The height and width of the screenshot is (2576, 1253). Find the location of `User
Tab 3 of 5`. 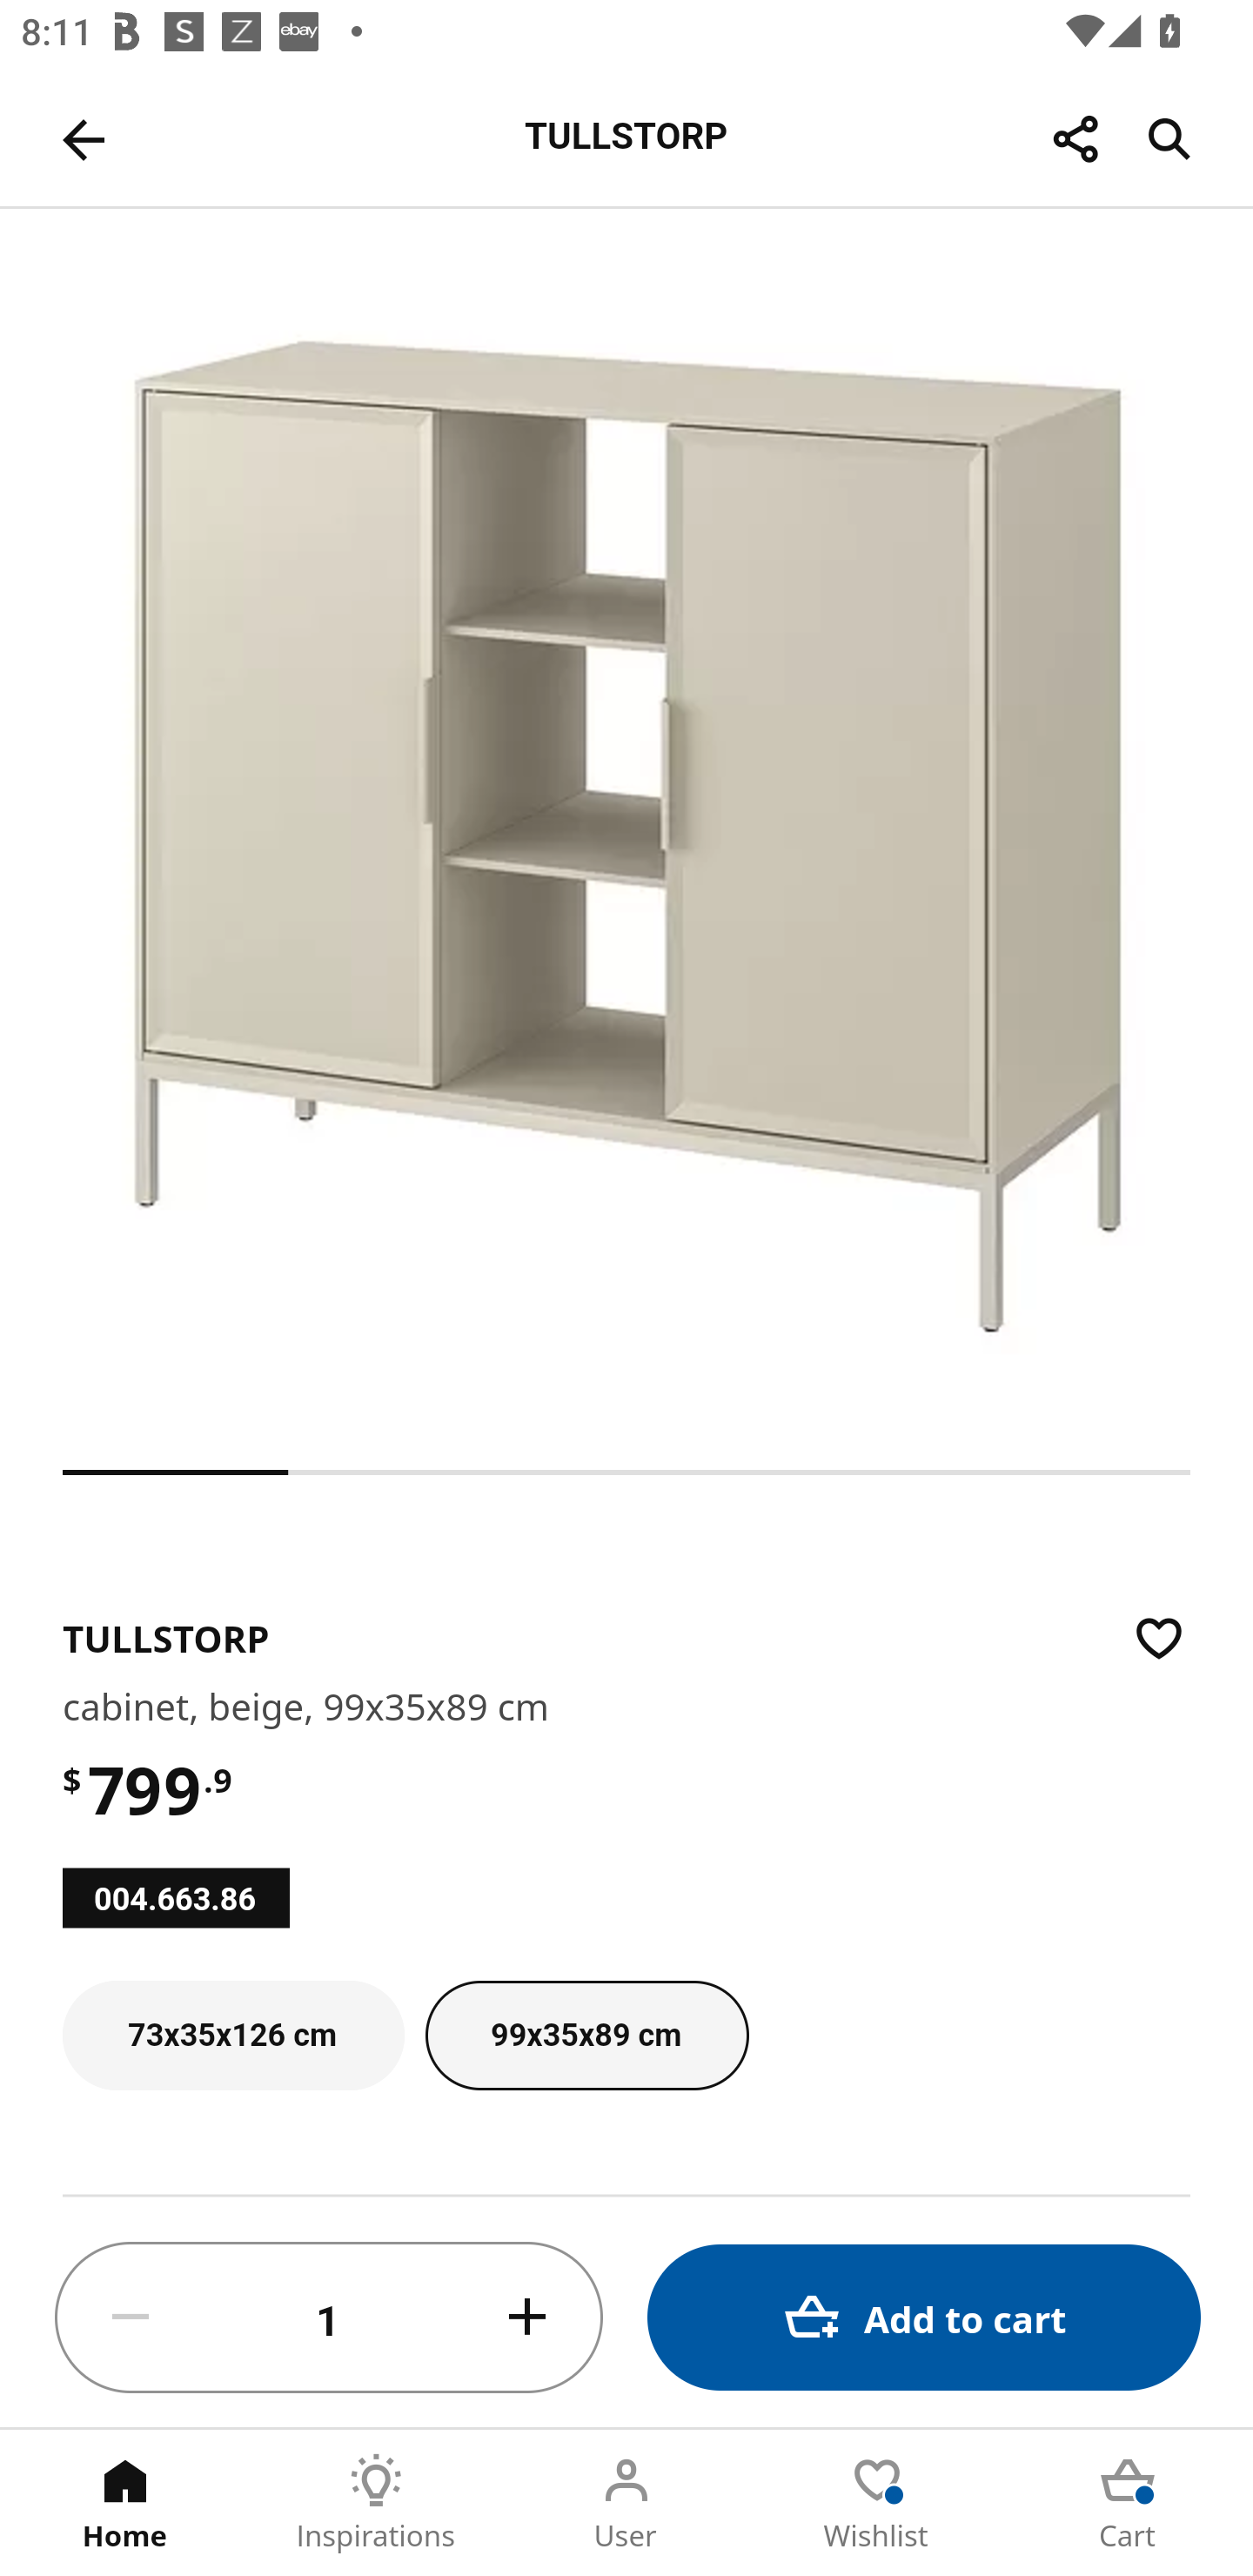

User
Tab 3 of 5 is located at coordinates (626, 2503).